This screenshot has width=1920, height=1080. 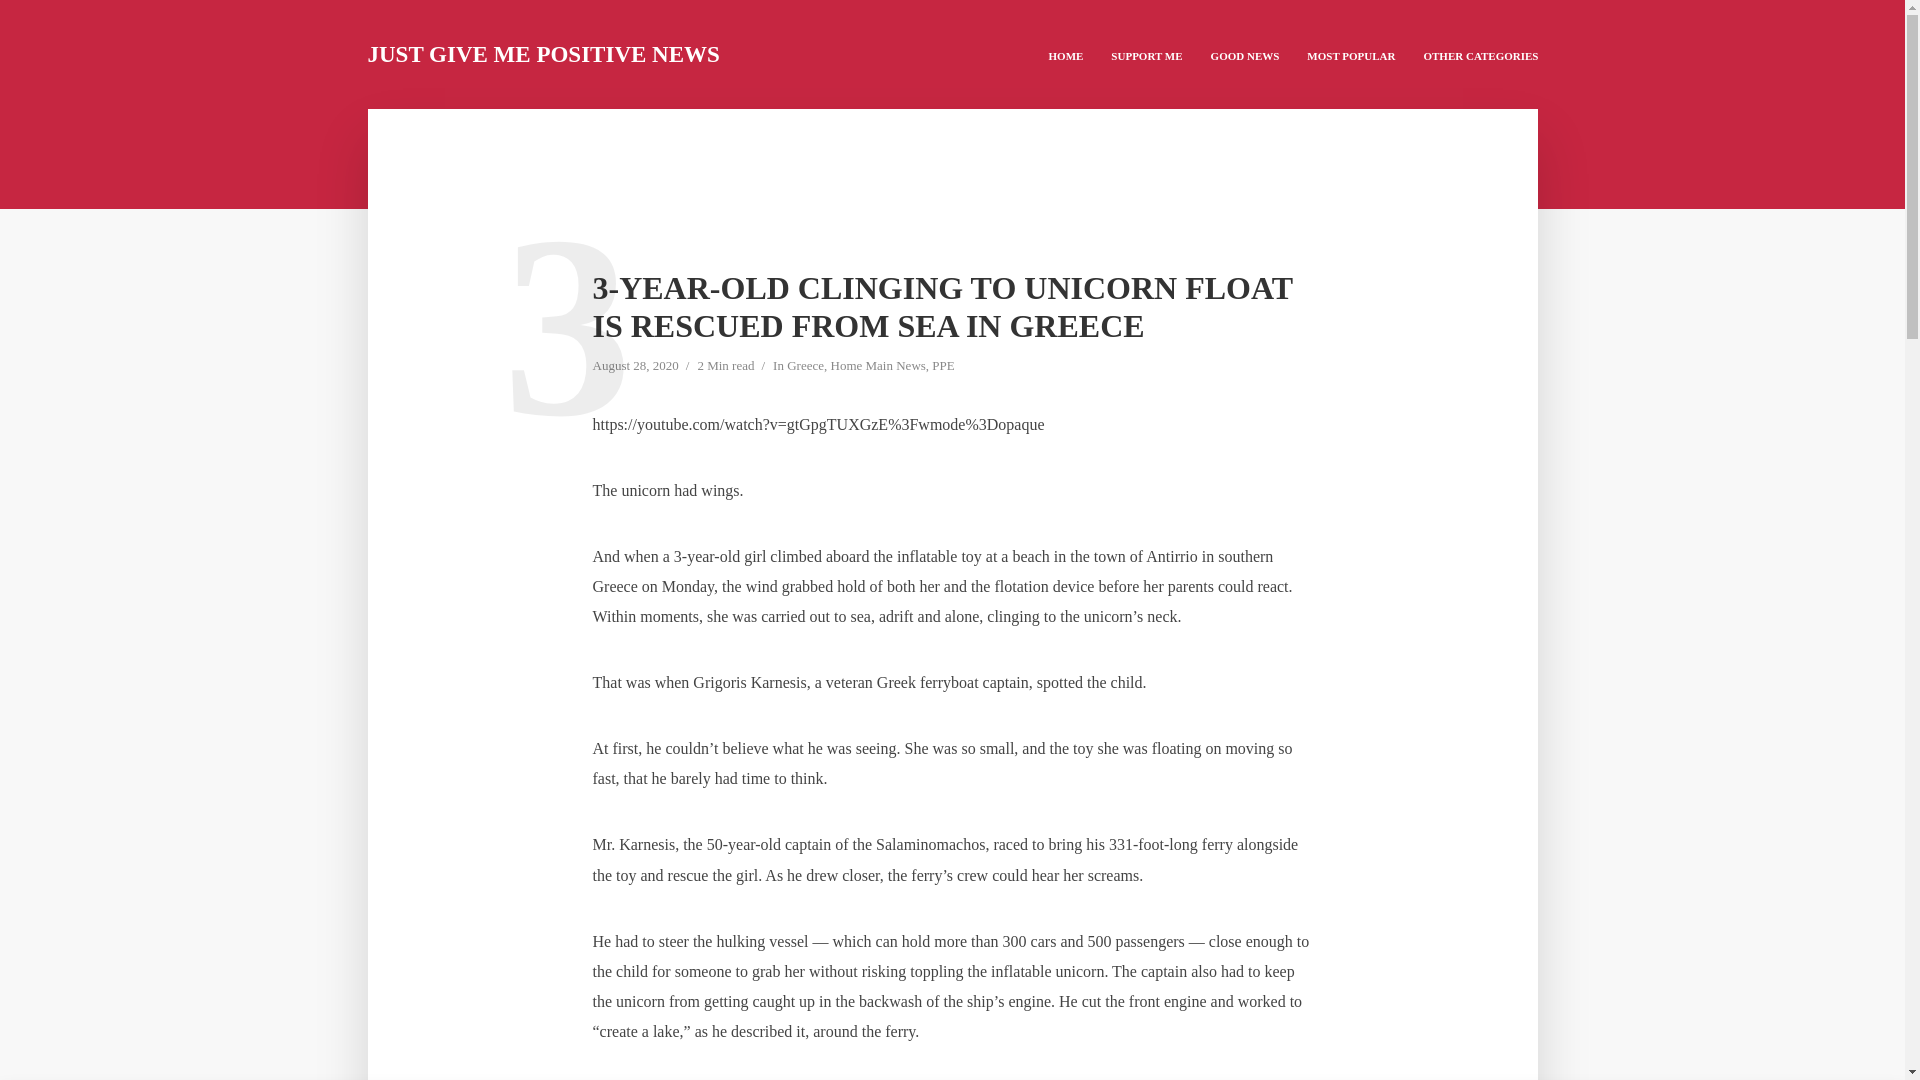 What do you see at coordinates (1066, 54) in the screenshot?
I see `HOME` at bounding box center [1066, 54].